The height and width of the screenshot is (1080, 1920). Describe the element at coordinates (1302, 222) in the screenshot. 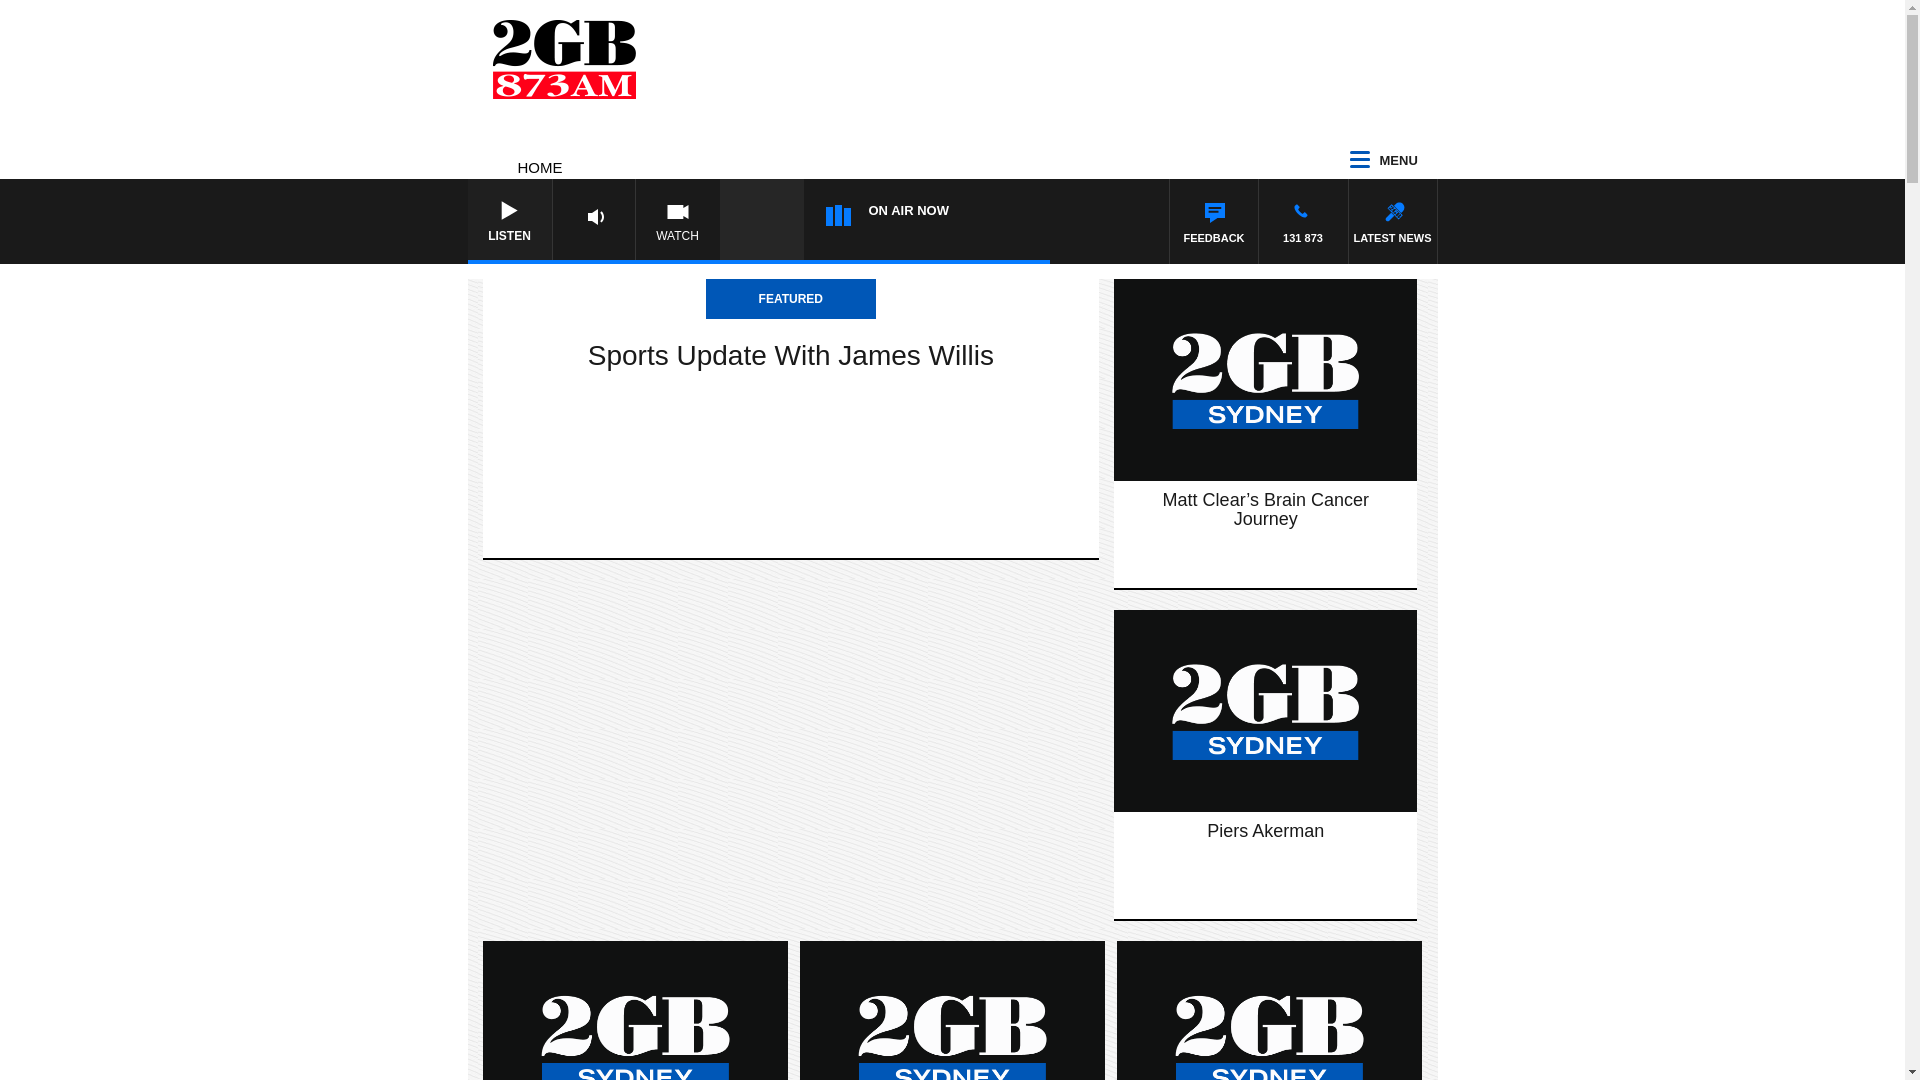

I see `131 873` at that location.